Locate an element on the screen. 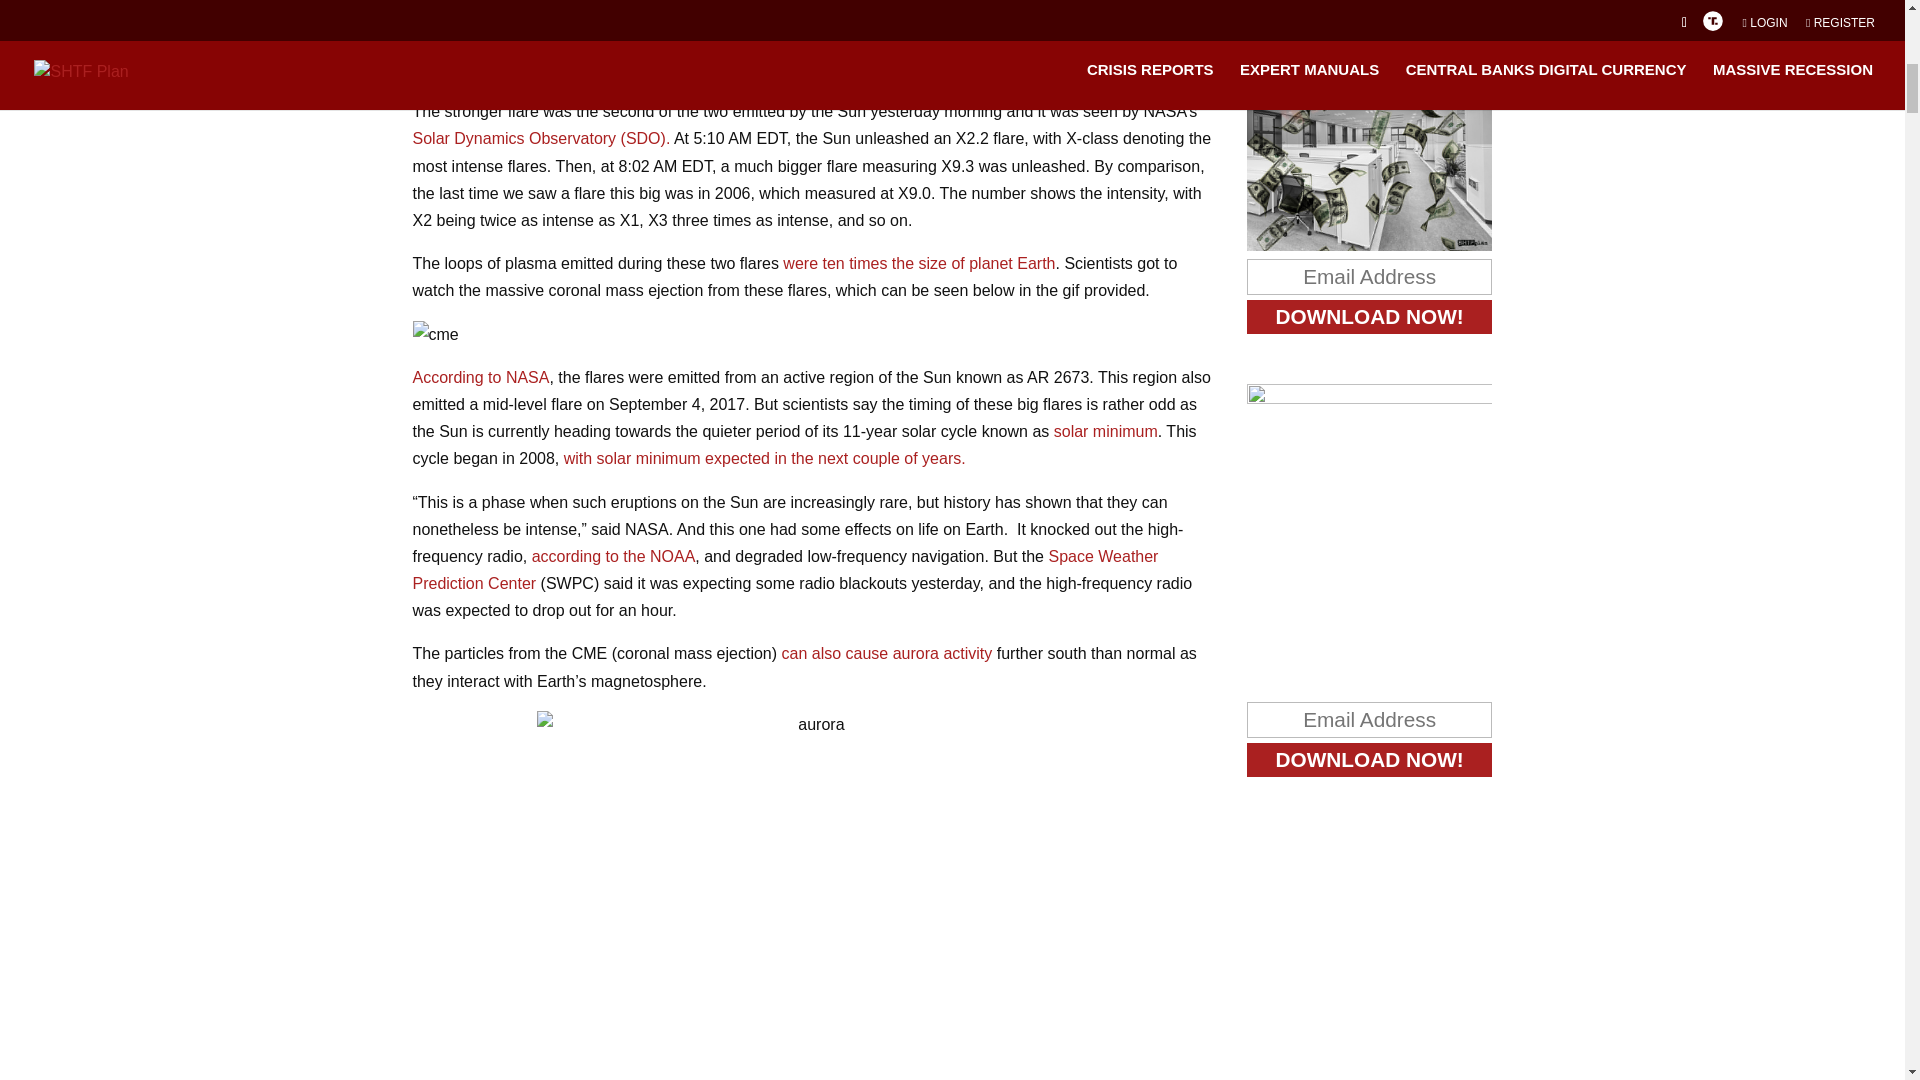  with solar minimum expected in the next couple of years. is located at coordinates (764, 458).